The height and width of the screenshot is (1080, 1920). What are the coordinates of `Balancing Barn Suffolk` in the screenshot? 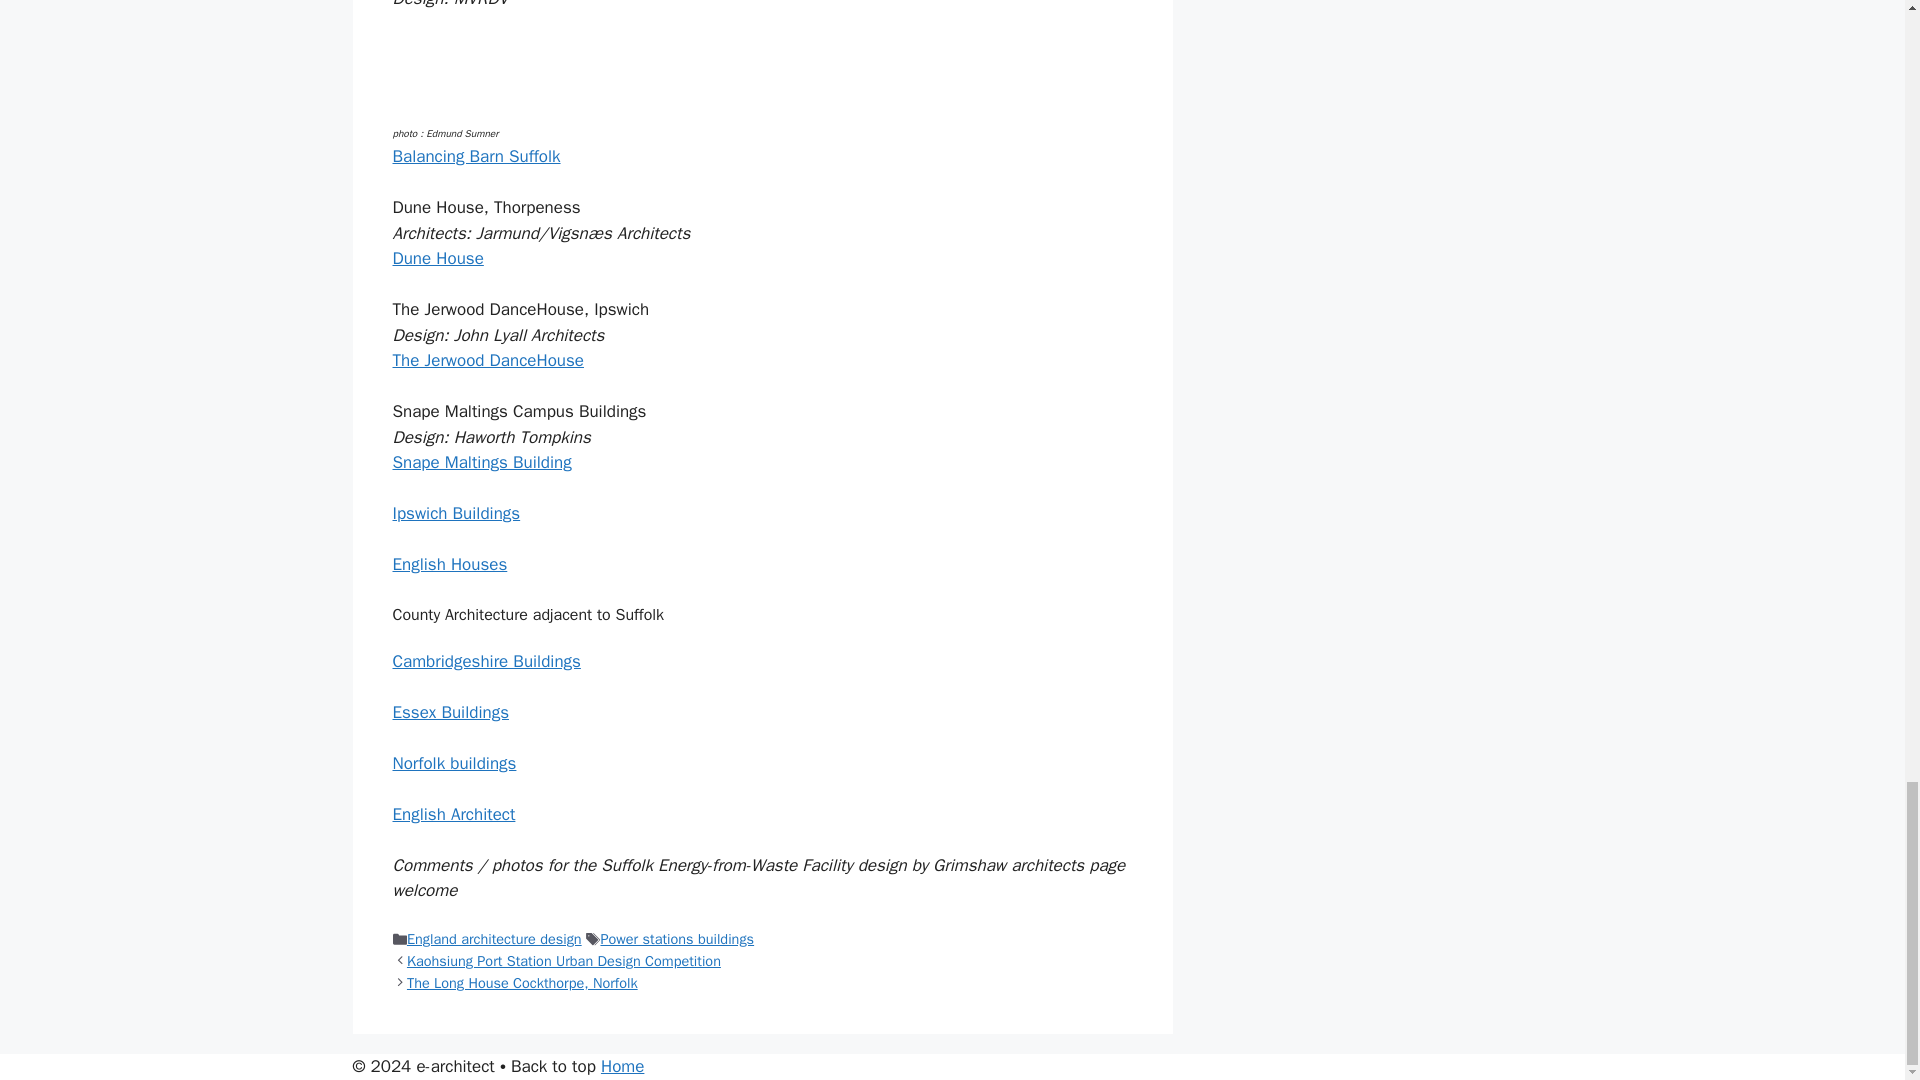 It's located at (476, 156).